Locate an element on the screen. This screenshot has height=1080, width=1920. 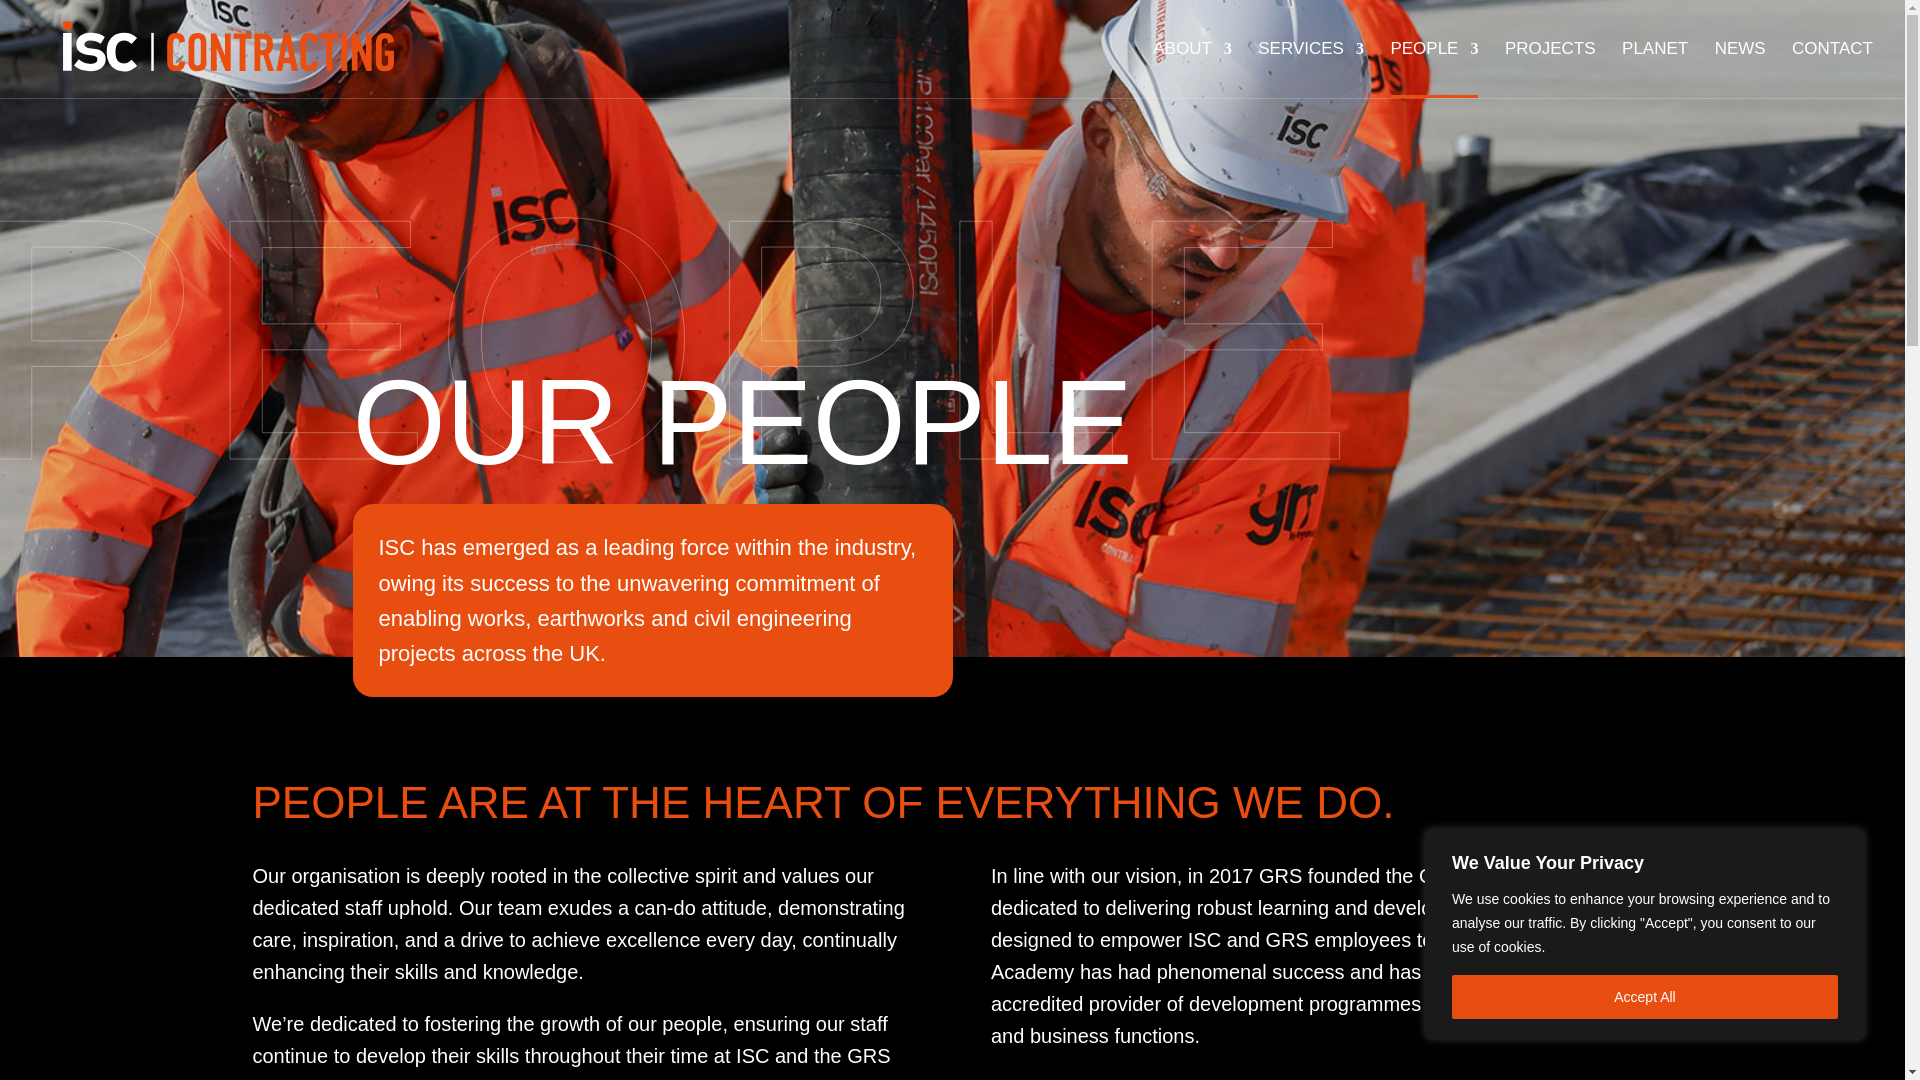
SERVICES is located at coordinates (1310, 70).